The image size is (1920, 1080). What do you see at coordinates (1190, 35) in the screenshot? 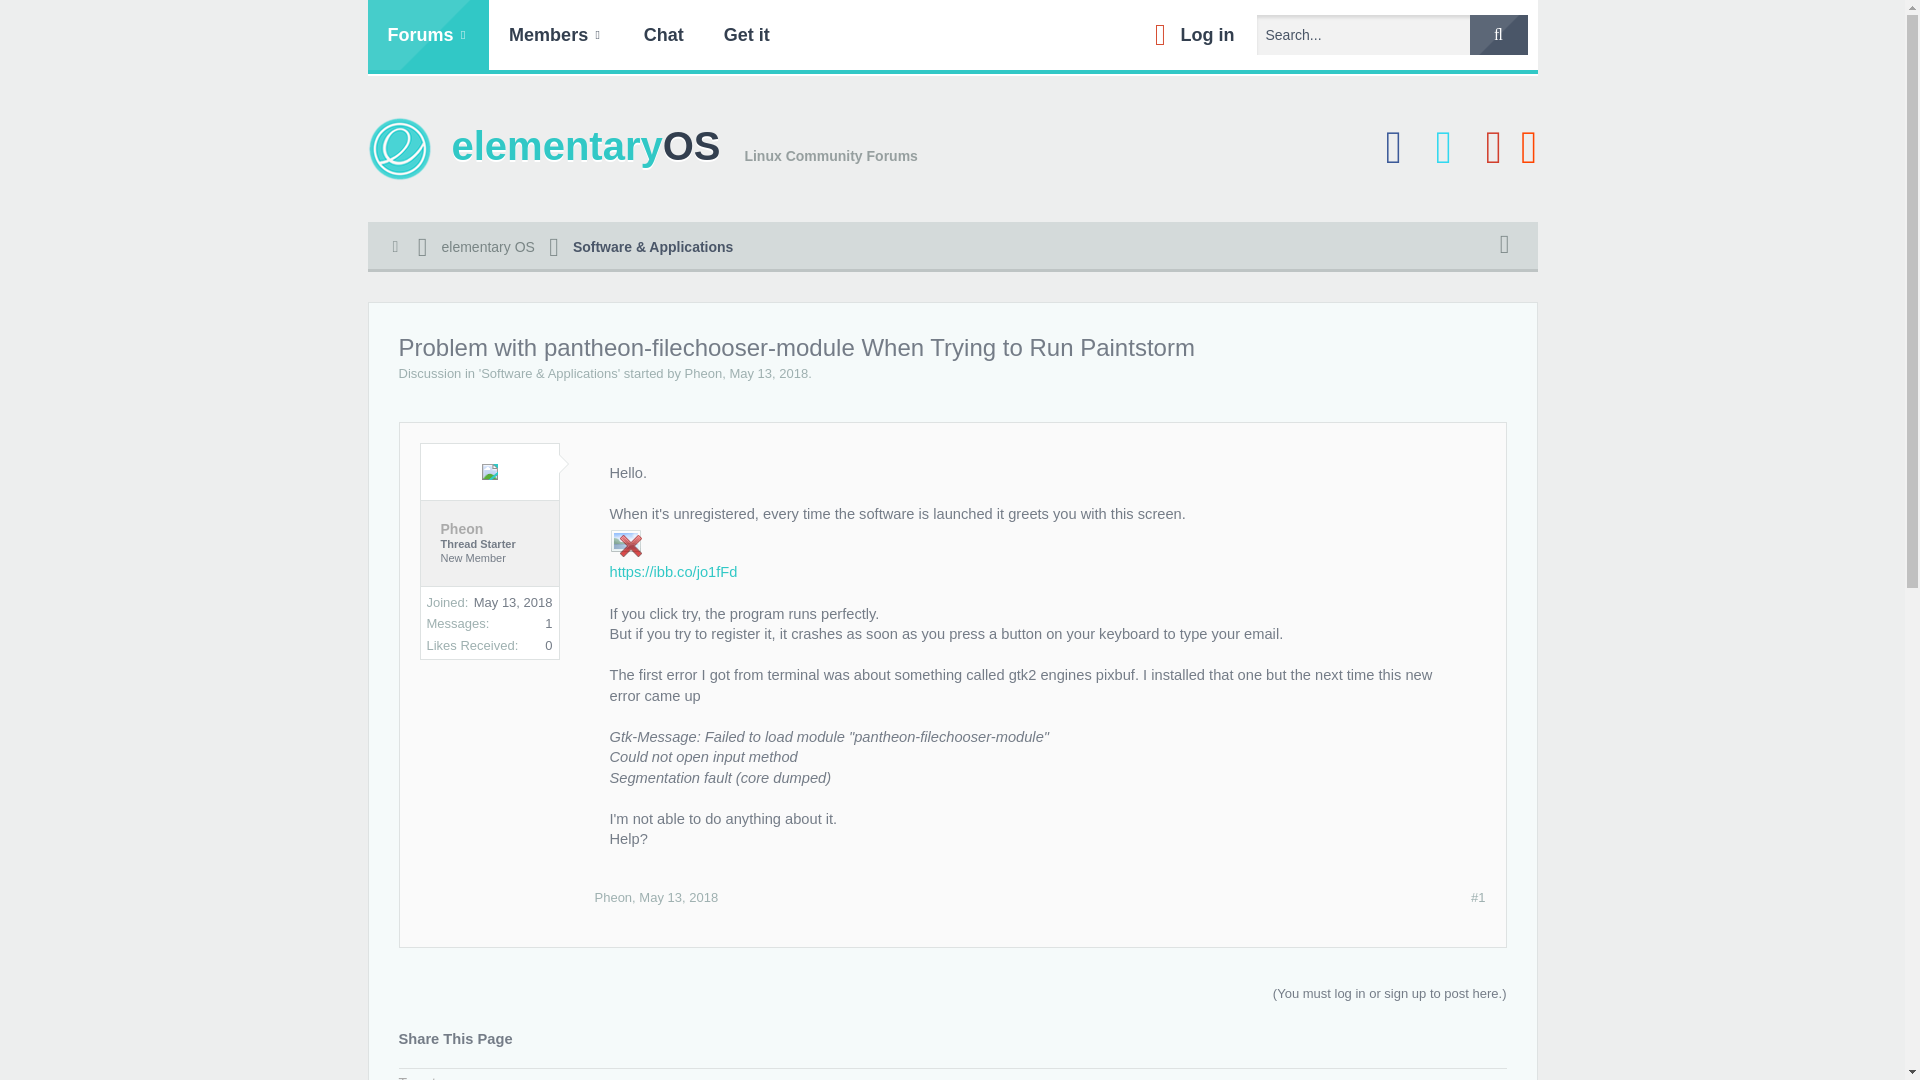
I see `Log in` at bounding box center [1190, 35].